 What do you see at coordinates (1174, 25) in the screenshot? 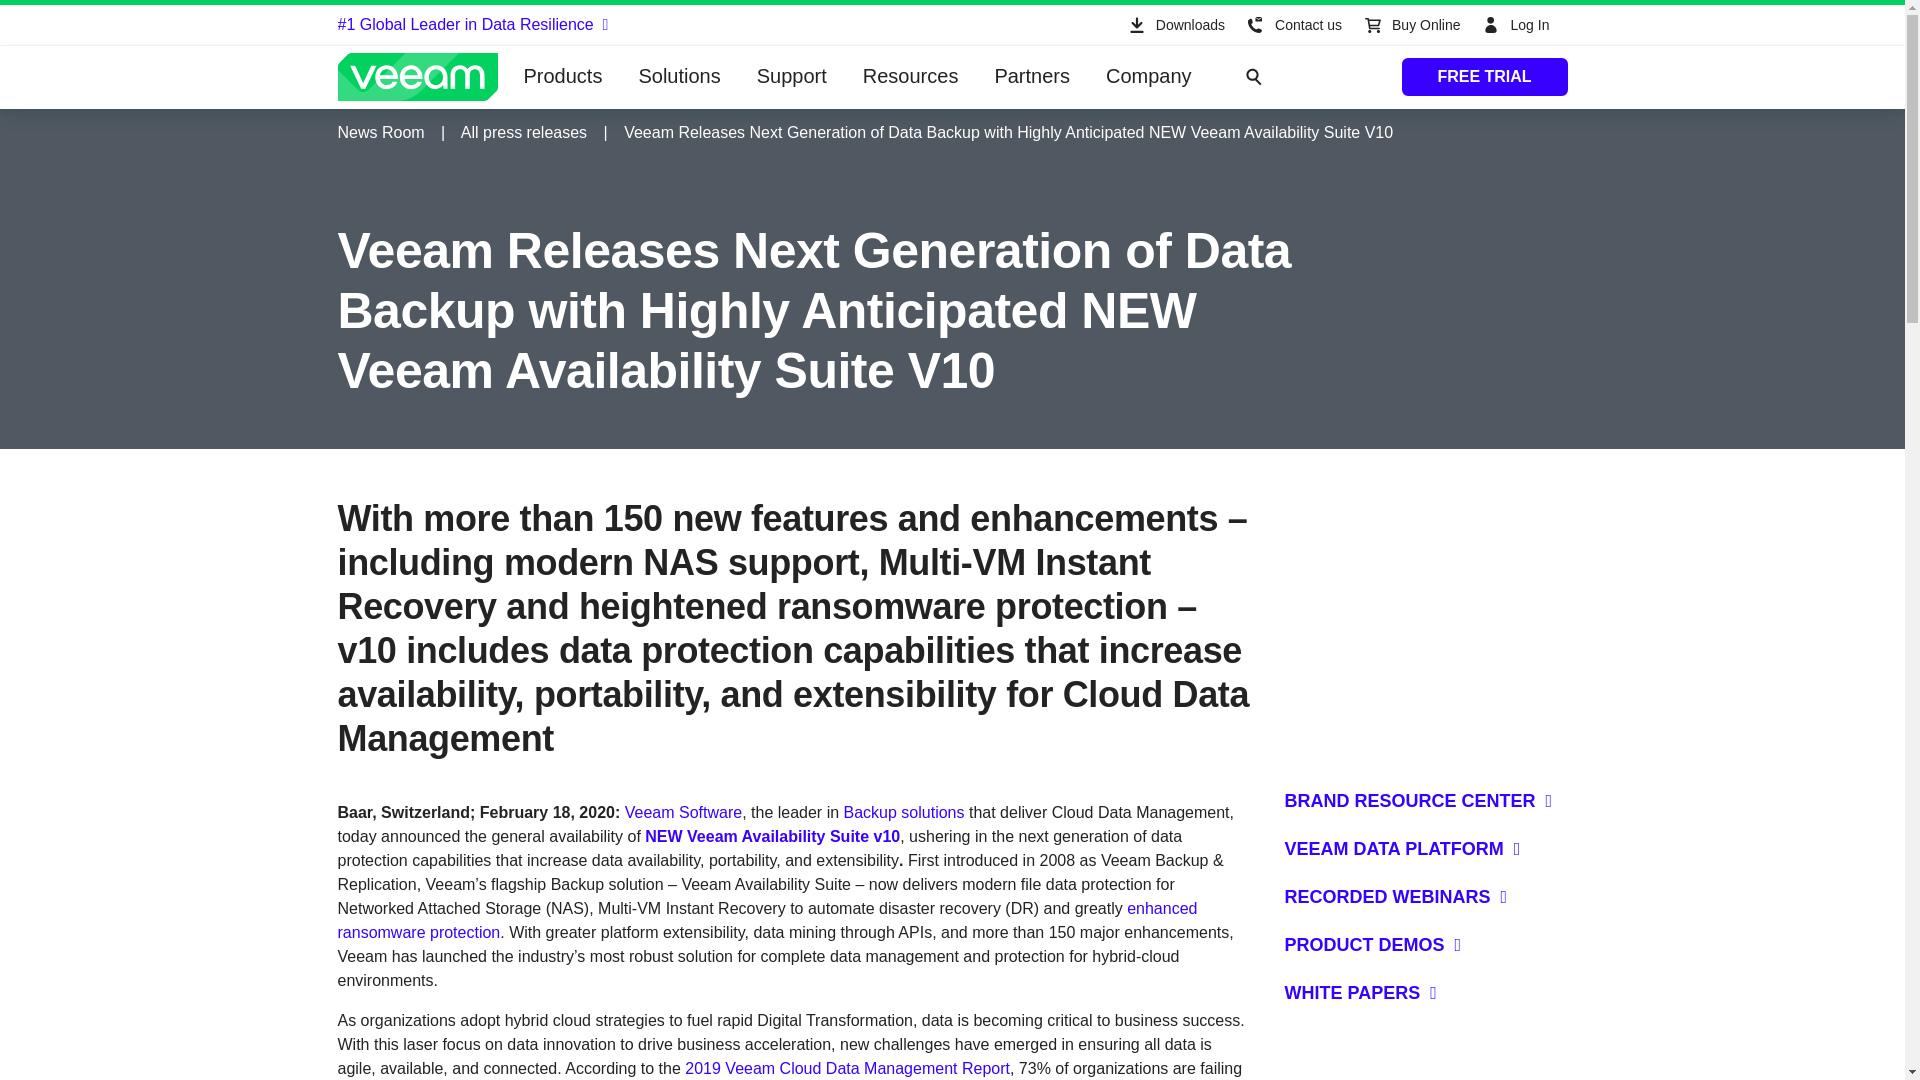
I see `Downloads` at bounding box center [1174, 25].